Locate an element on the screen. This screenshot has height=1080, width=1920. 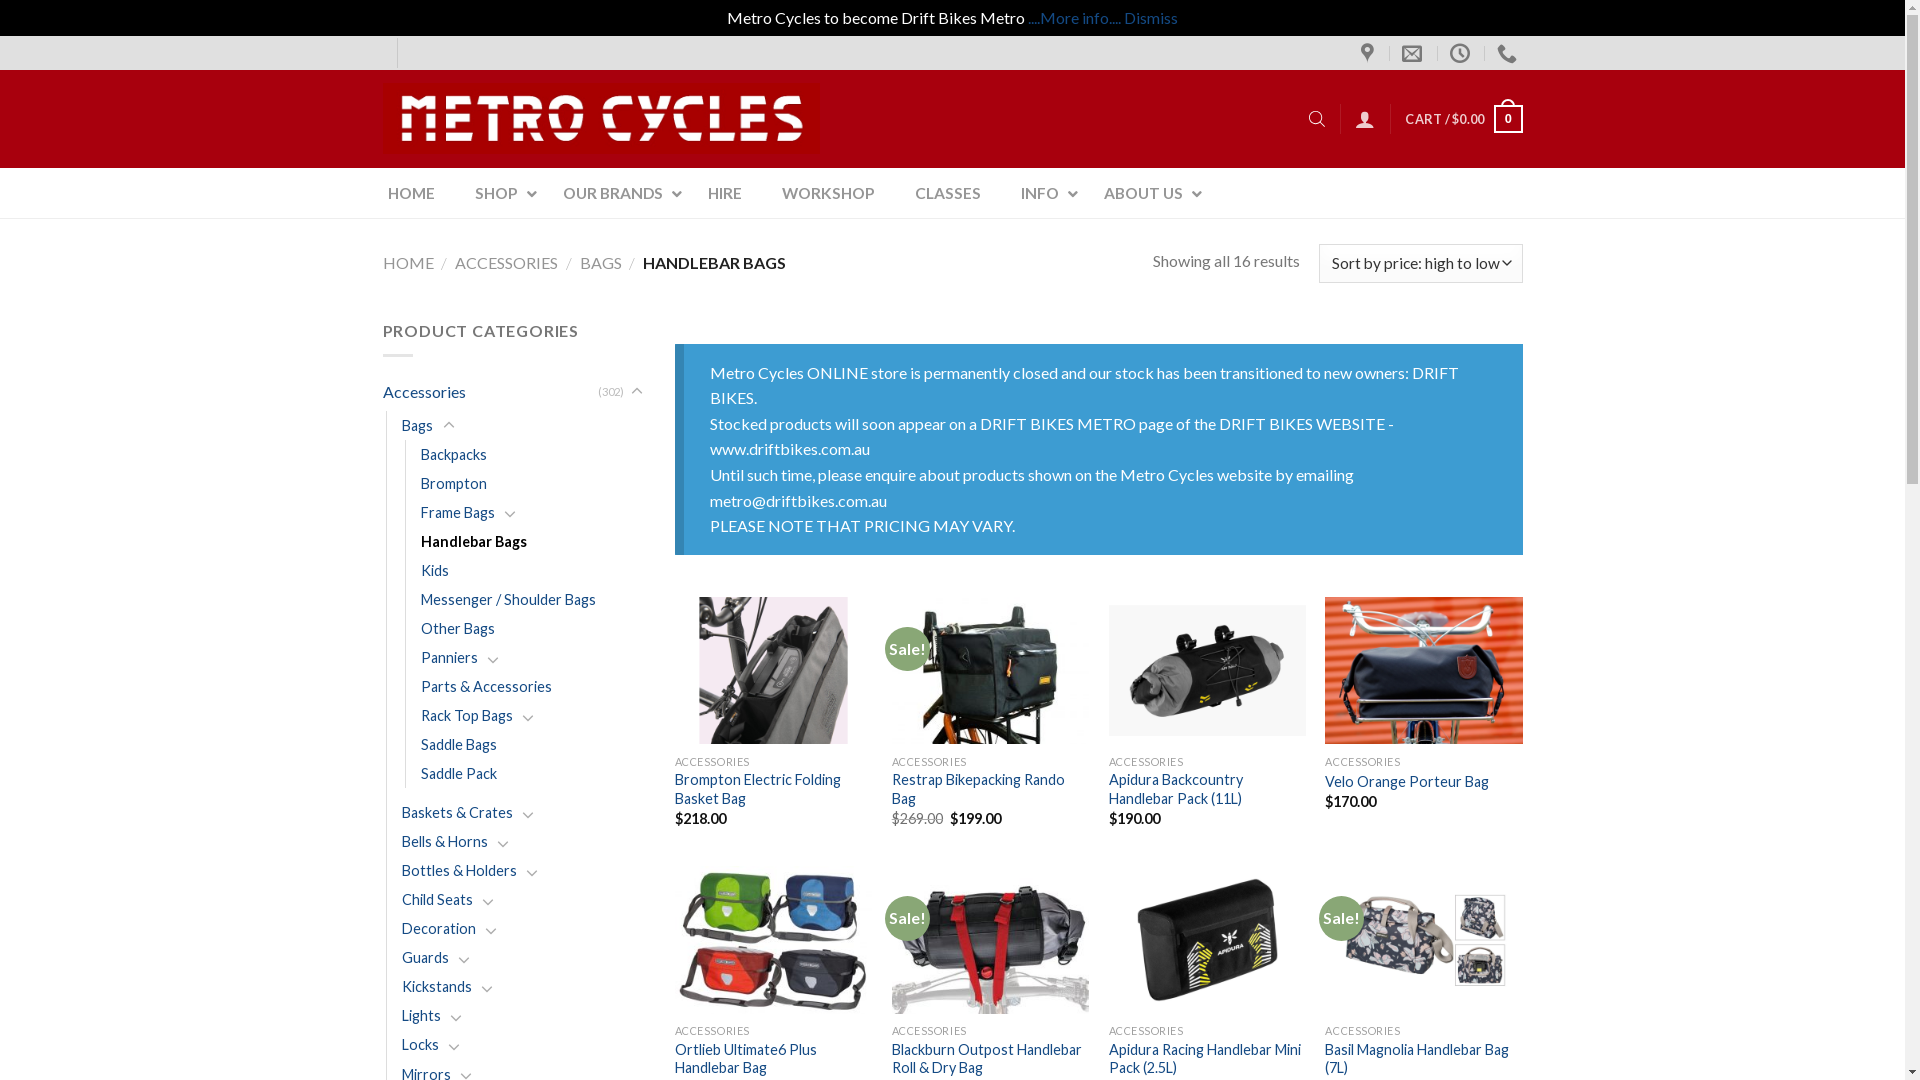
OUR BRANDS is located at coordinates (614, 193).